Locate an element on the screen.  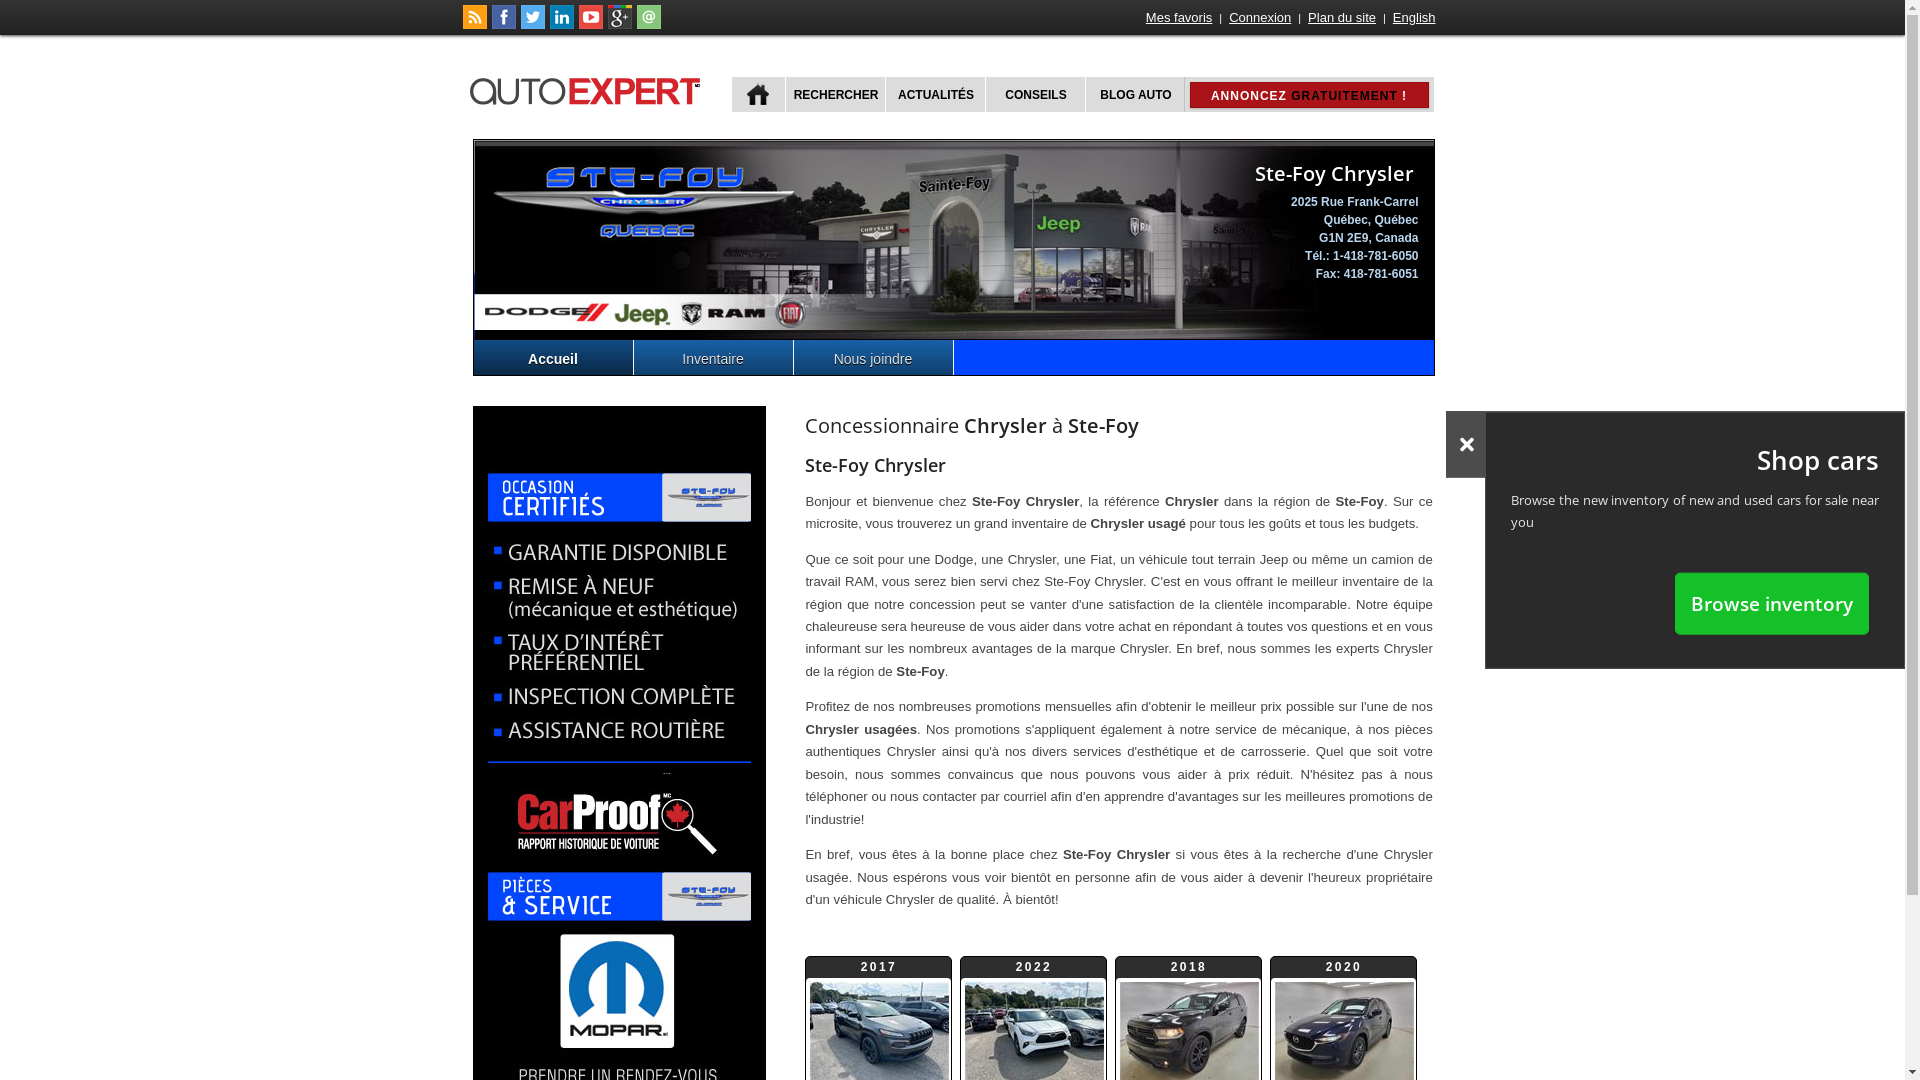
Browse inventory is located at coordinates (1772, 603).